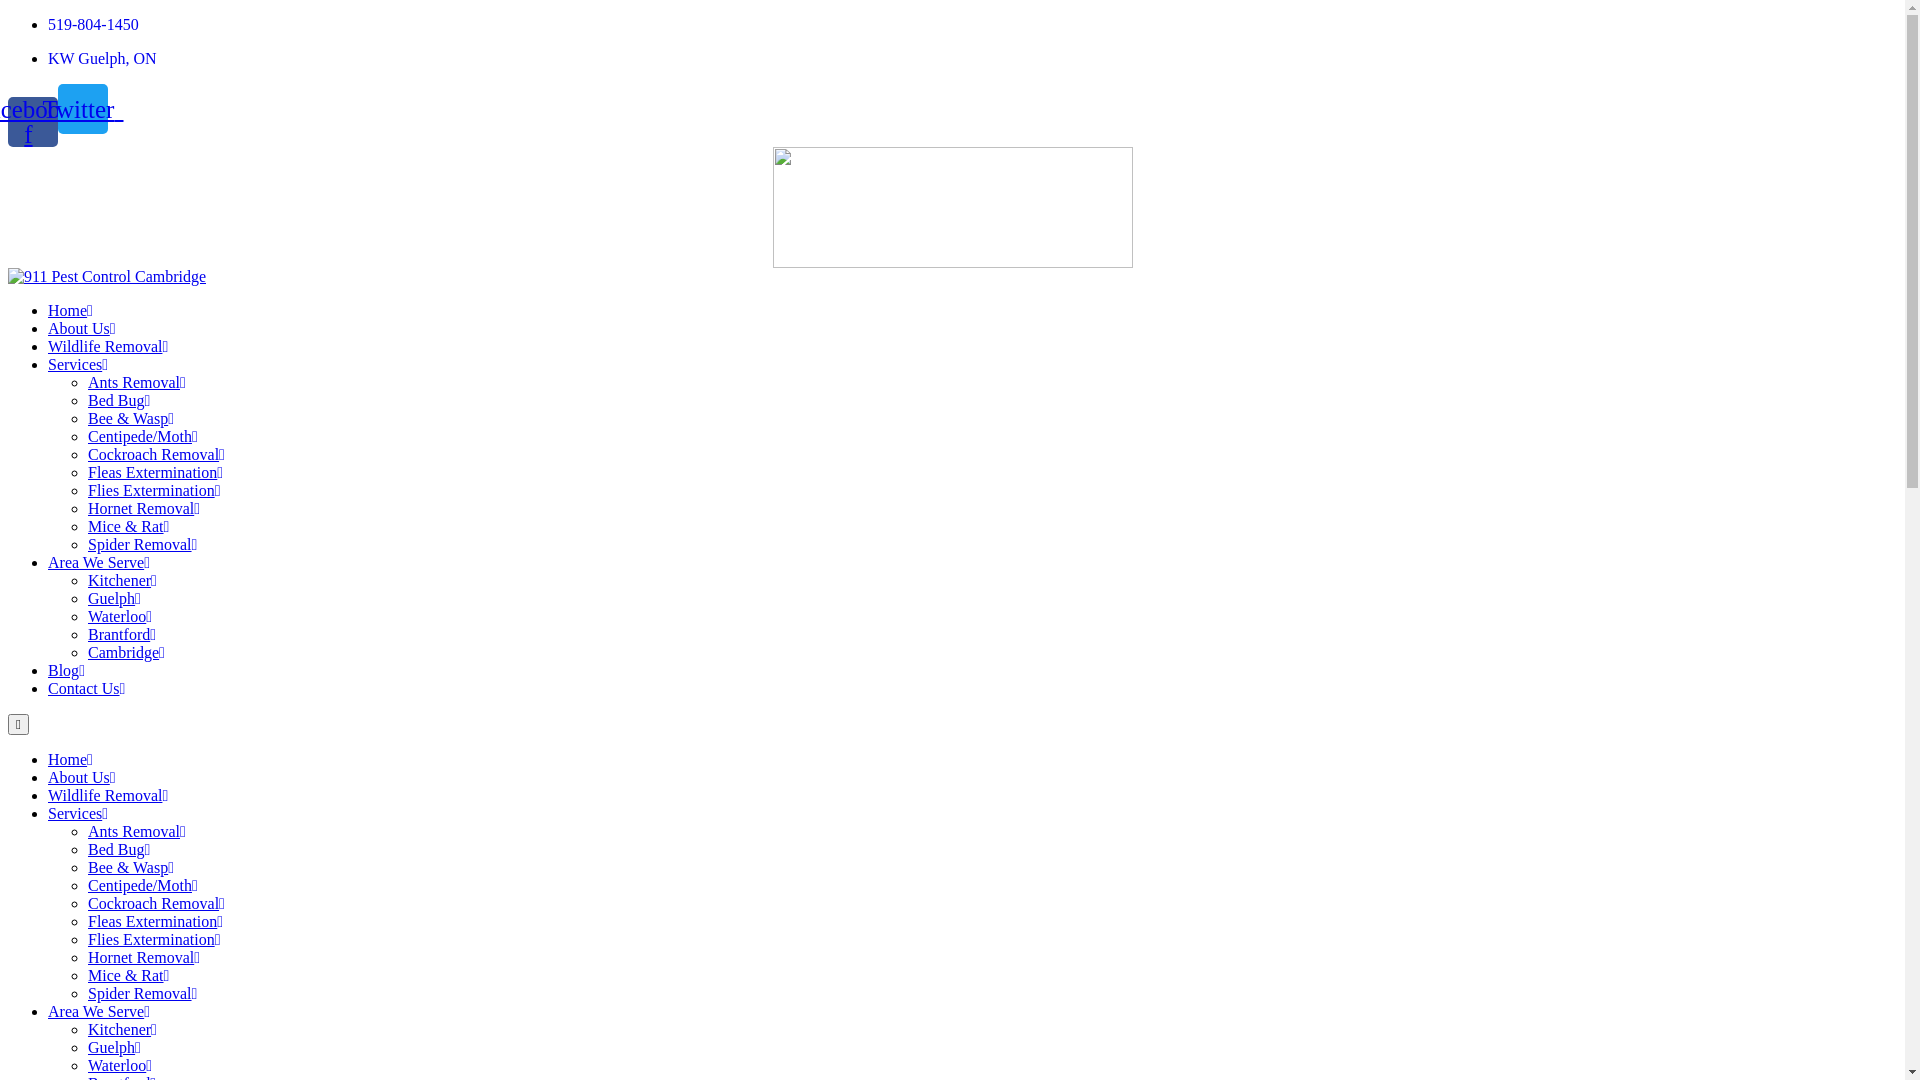 The image size is (1920, 1080). I want to click on Guelph, so click(114, 1046).